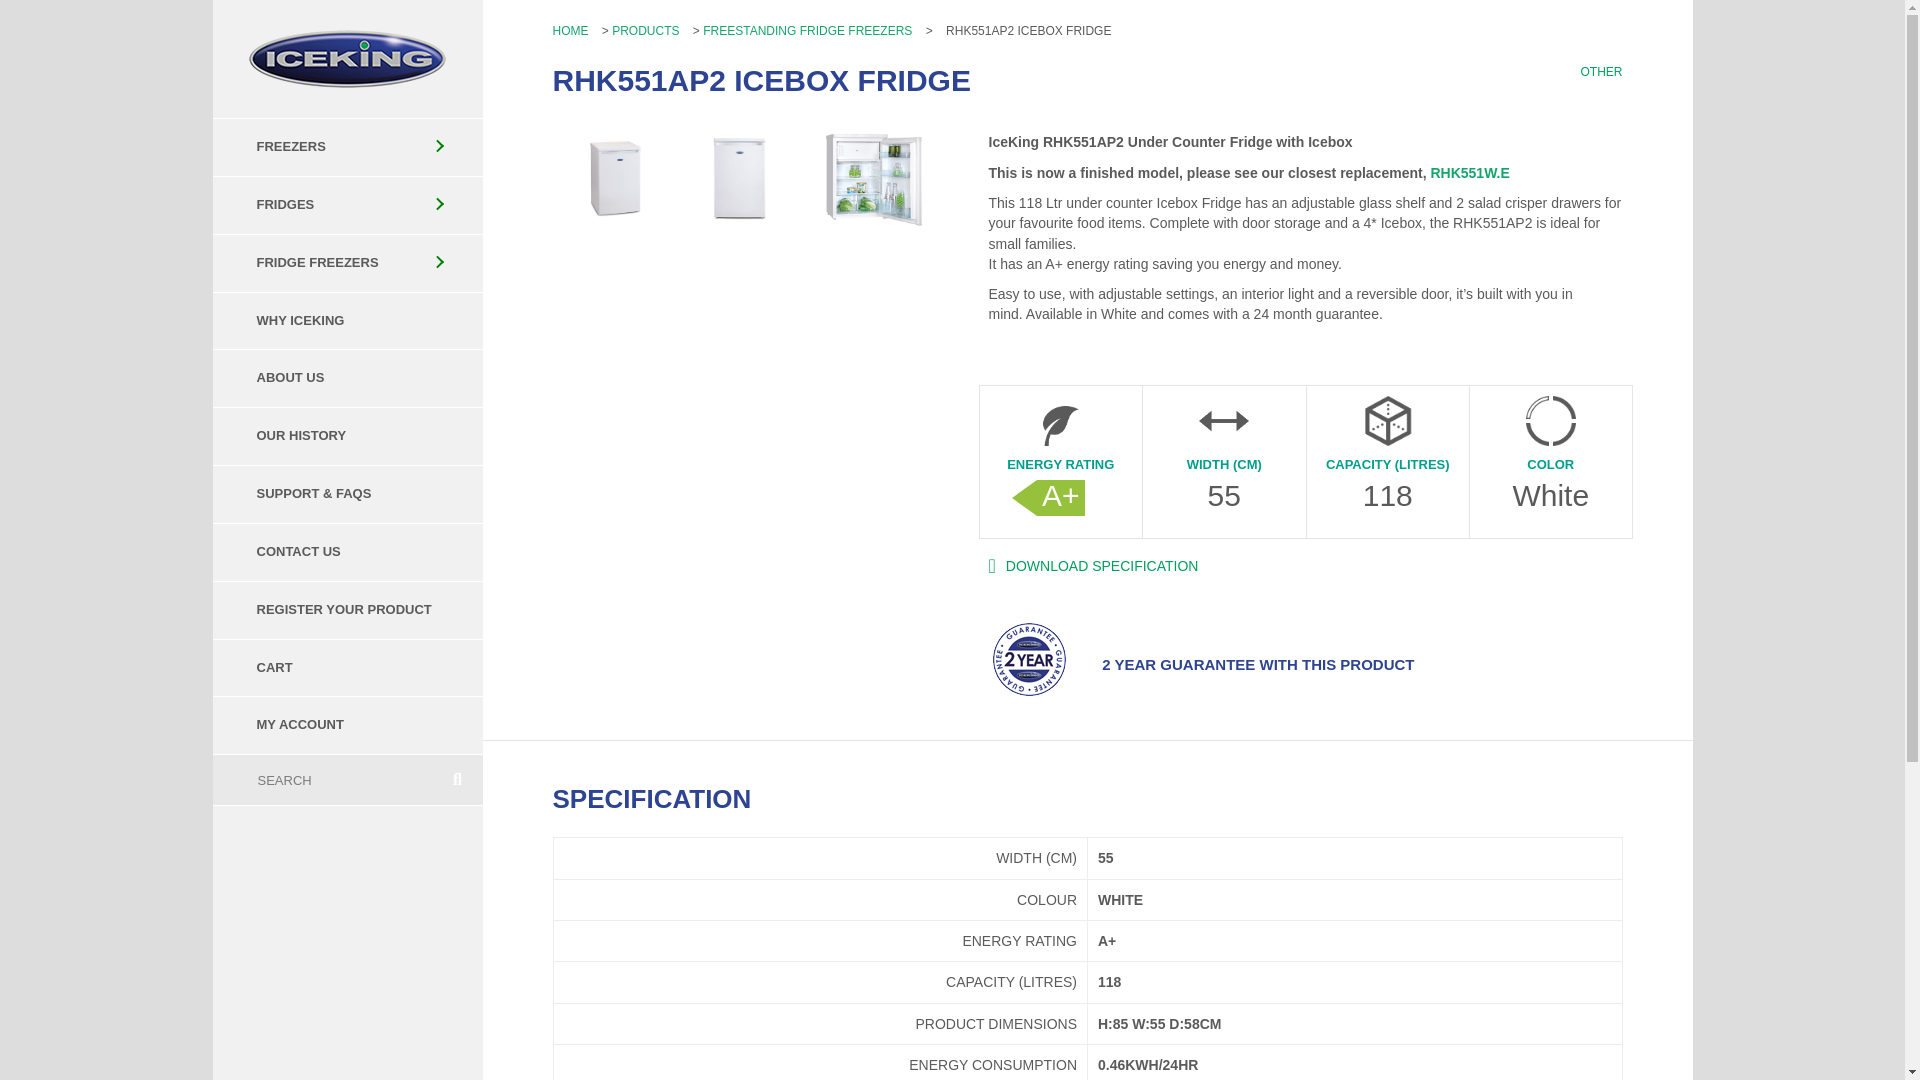 The width and height of the screenshot is (1920, 1080). What do you see at coordinates (346, 147) in the screenshot?
I see `FREEZERS` at bounding box center [346, 147].